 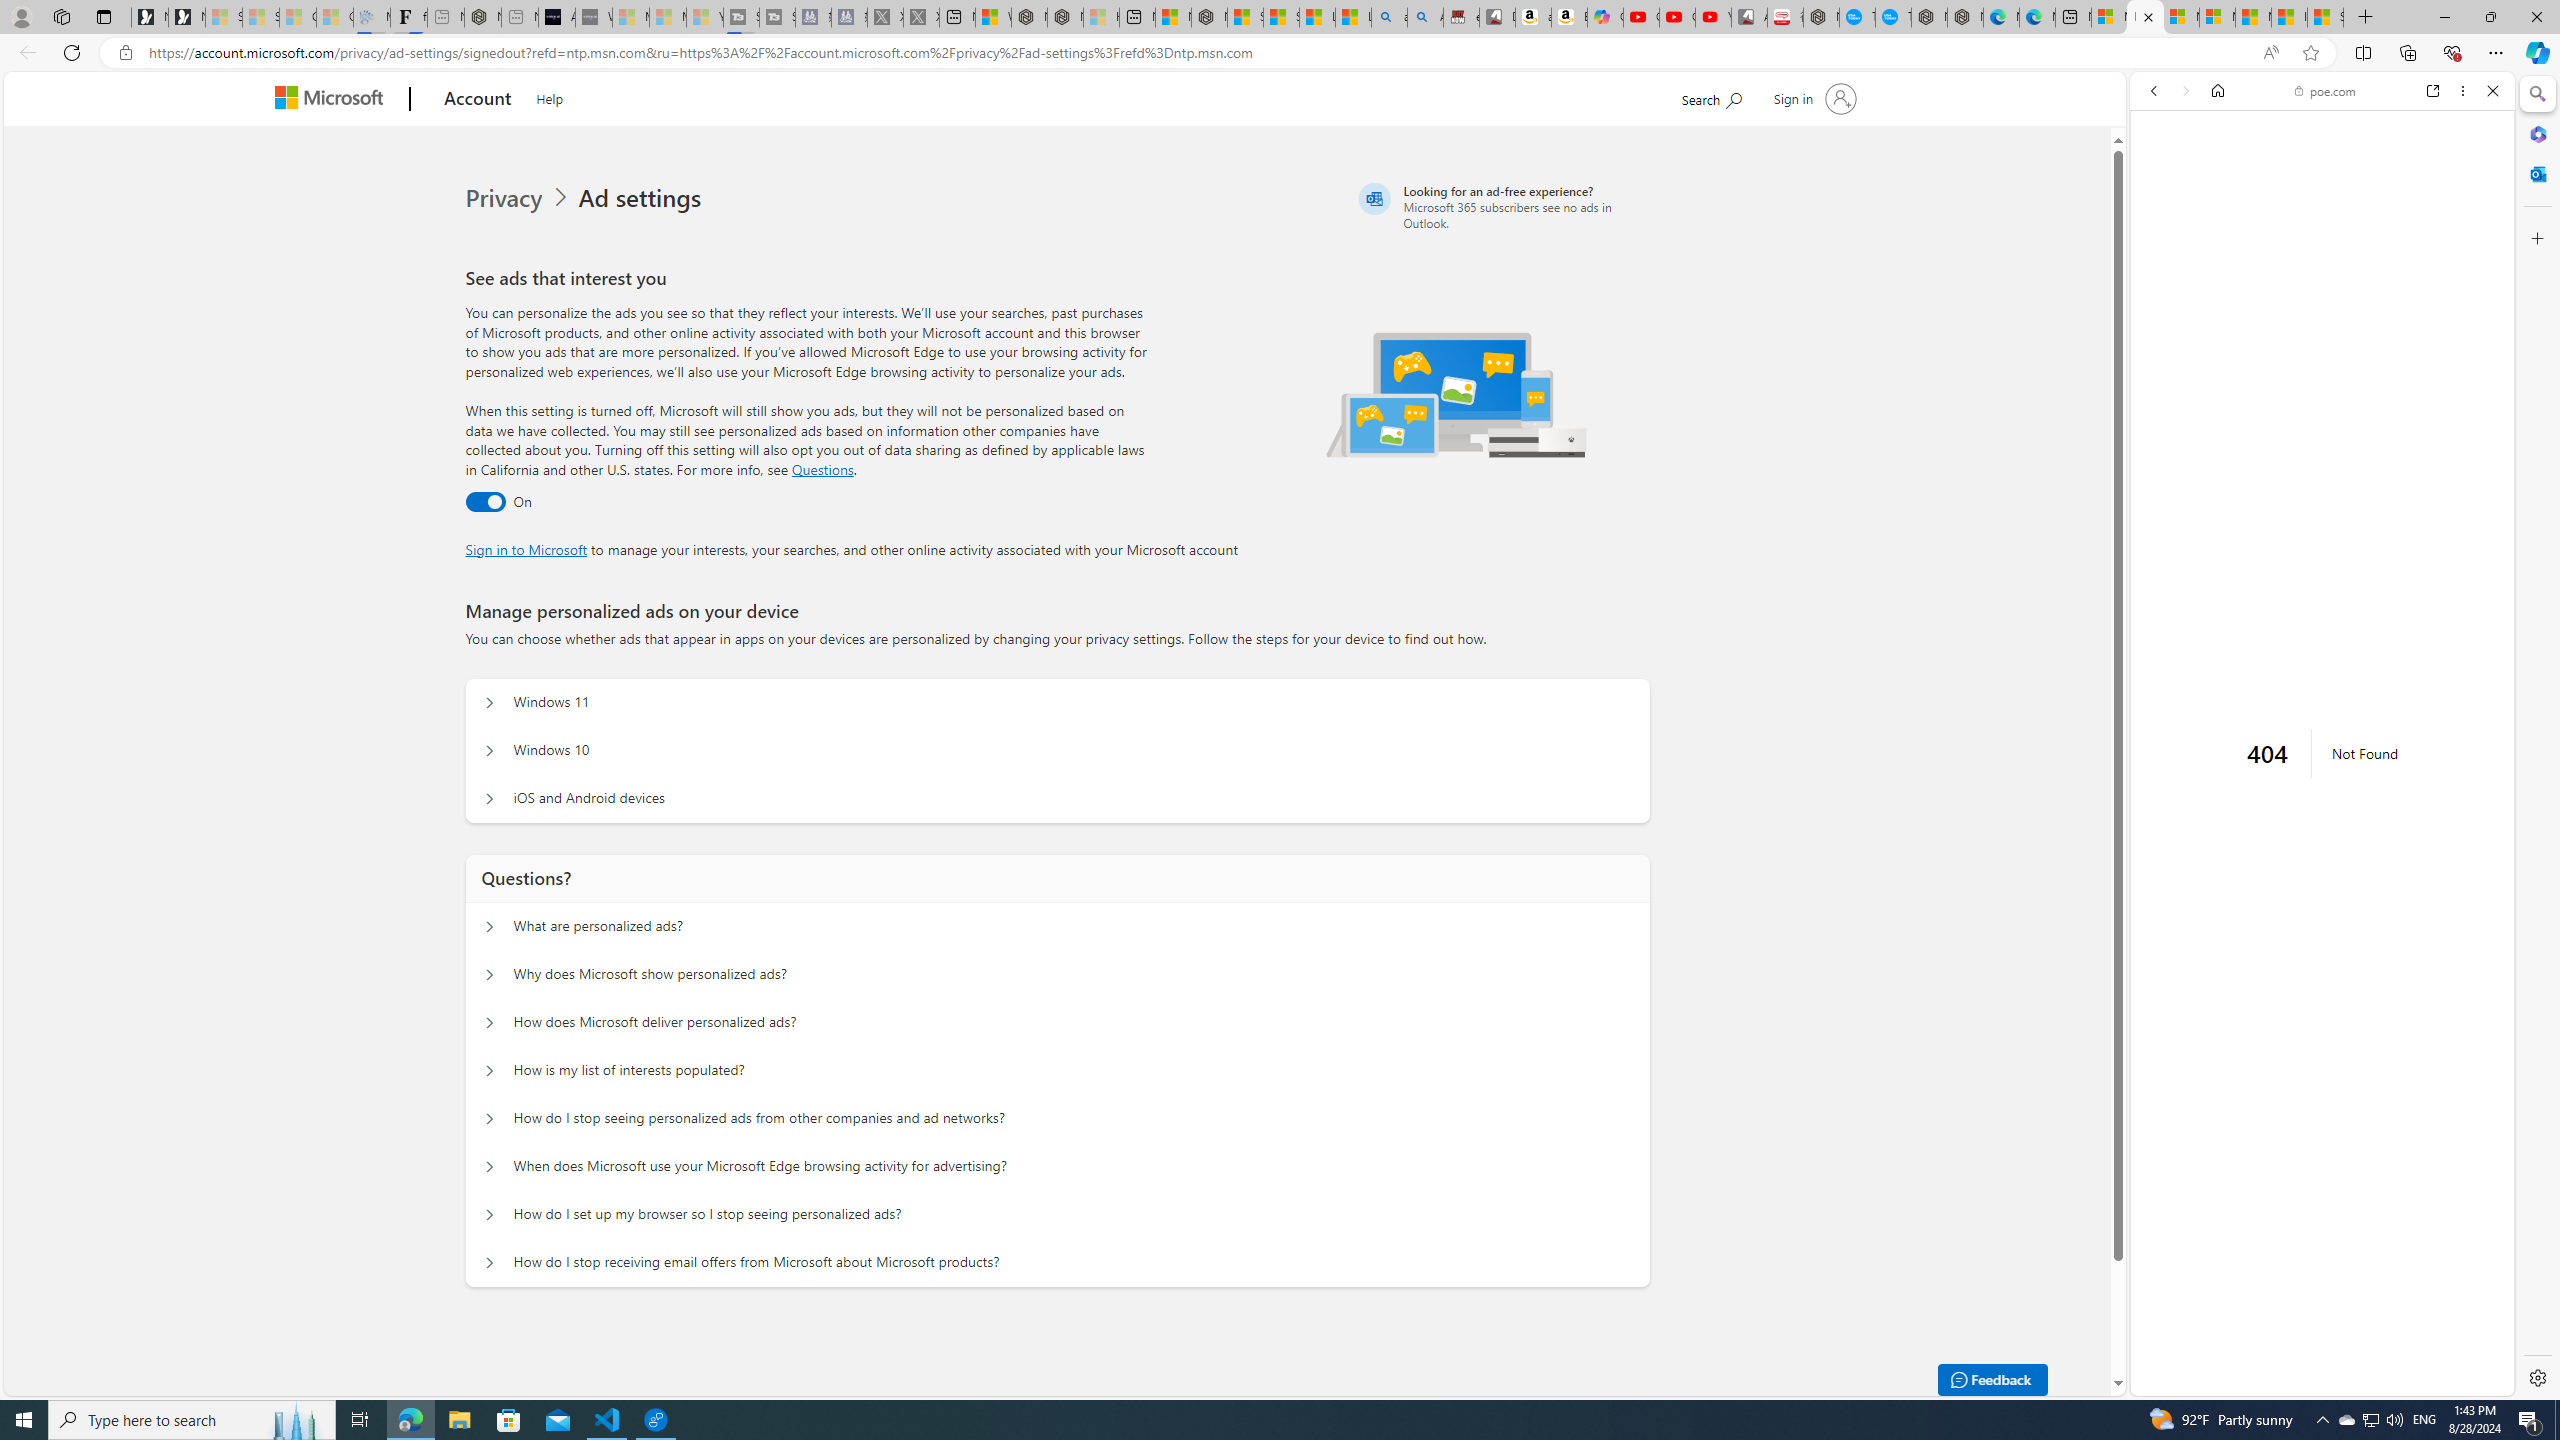 I want to click on Poe The Raven, so click(x=2520, y=1434).